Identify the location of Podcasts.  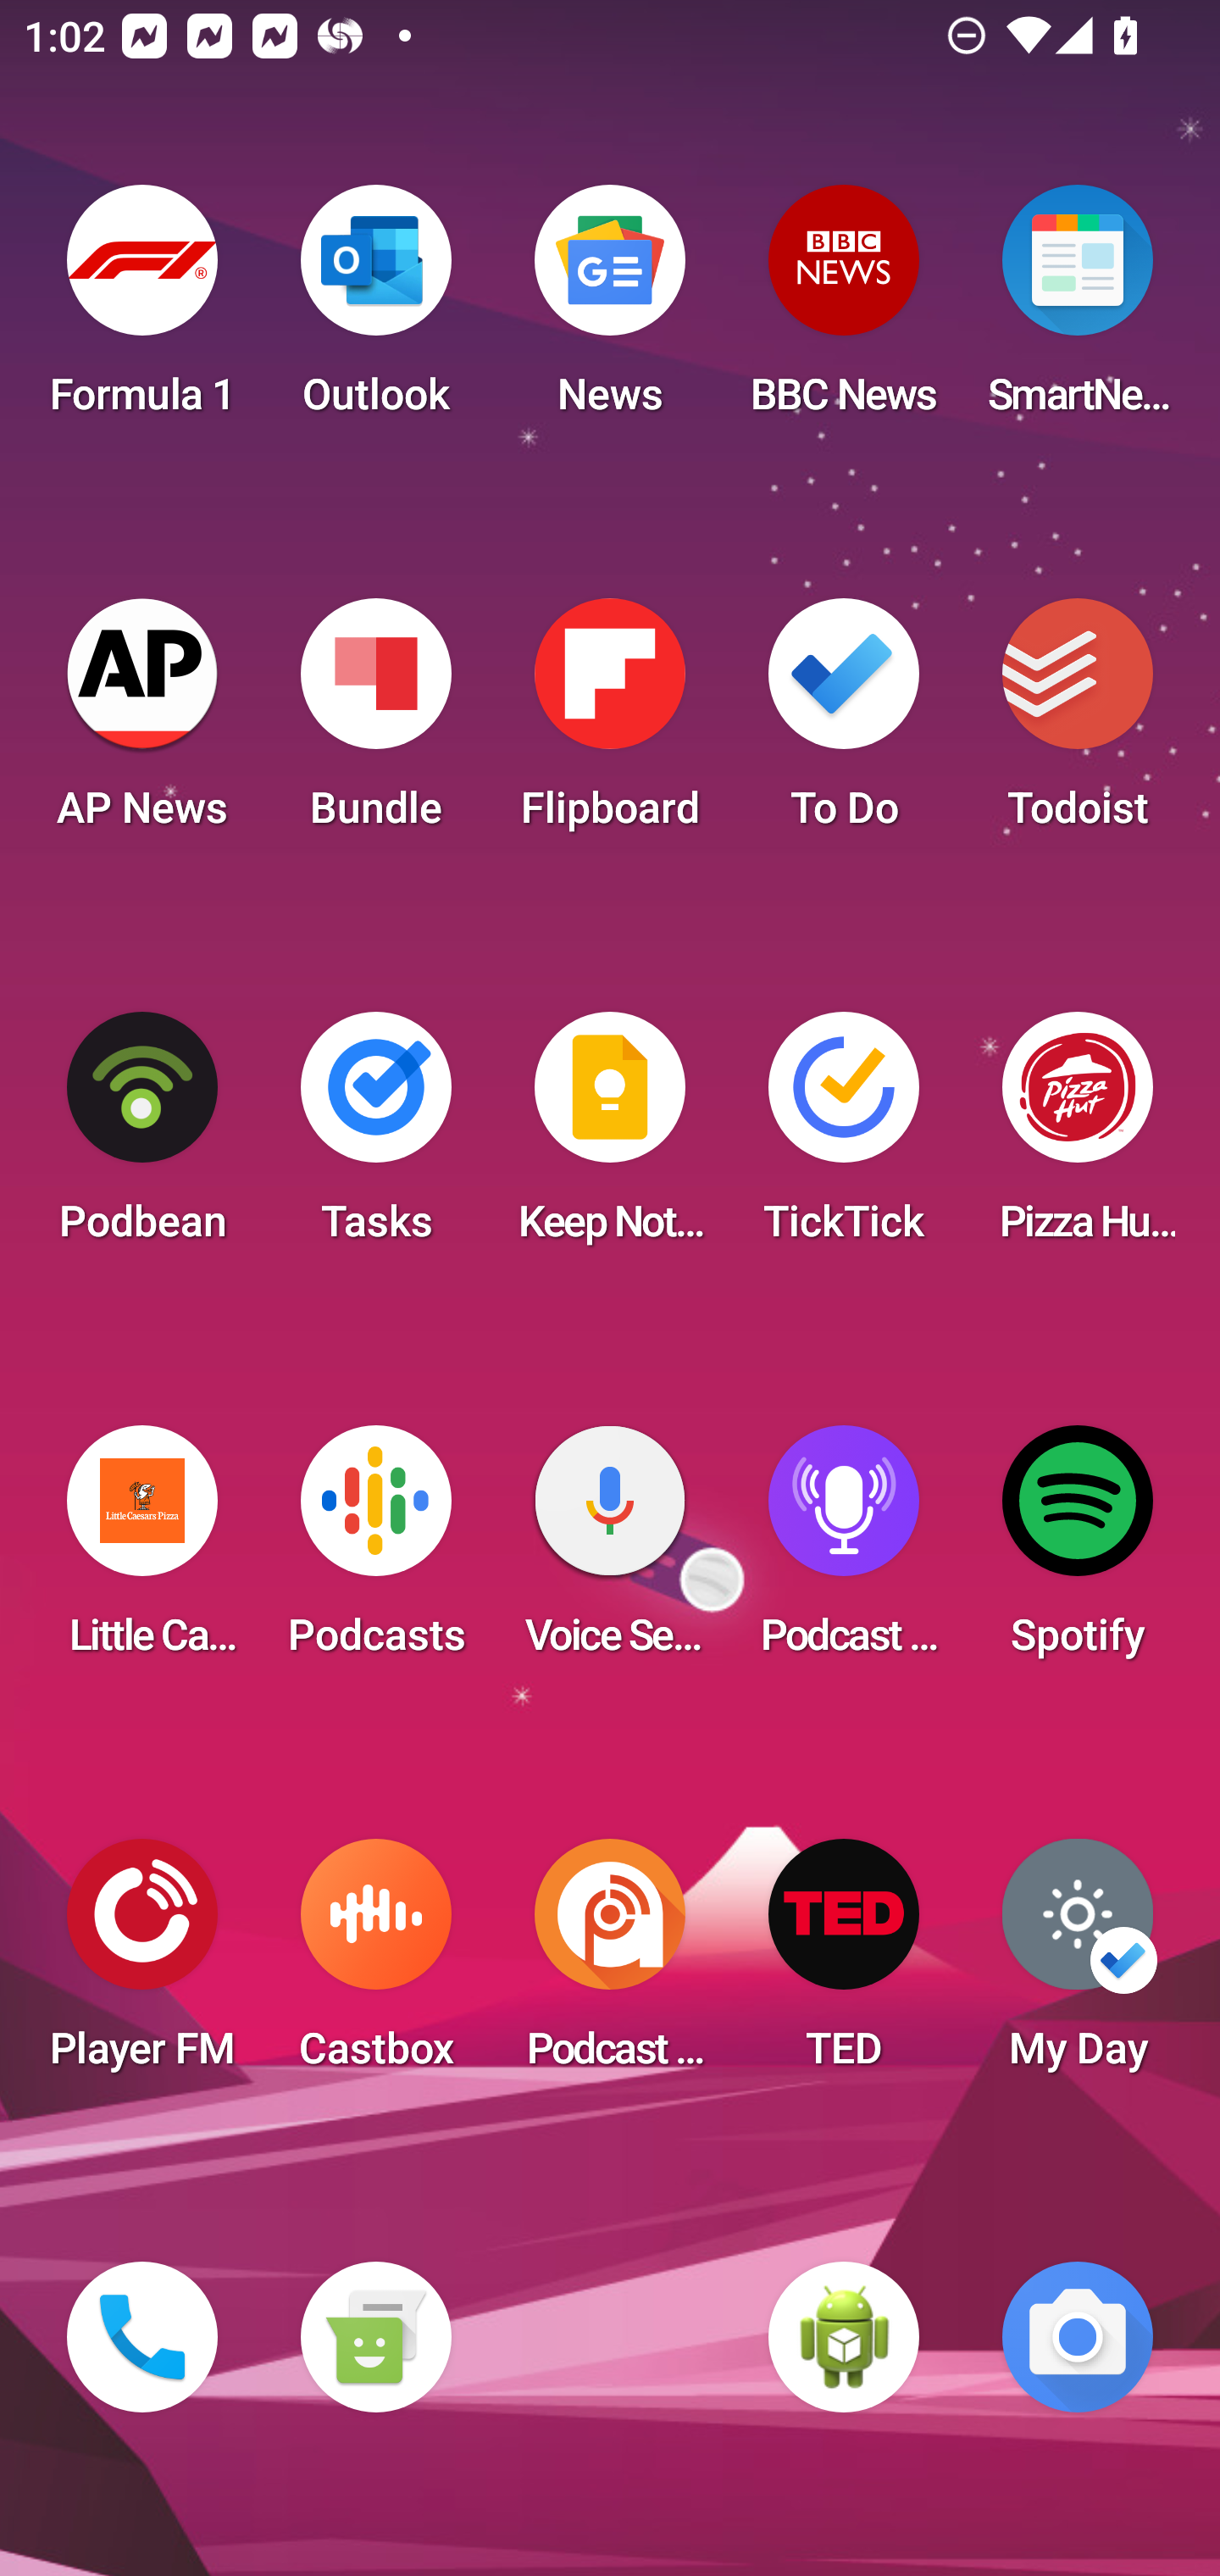
(375, 1551).